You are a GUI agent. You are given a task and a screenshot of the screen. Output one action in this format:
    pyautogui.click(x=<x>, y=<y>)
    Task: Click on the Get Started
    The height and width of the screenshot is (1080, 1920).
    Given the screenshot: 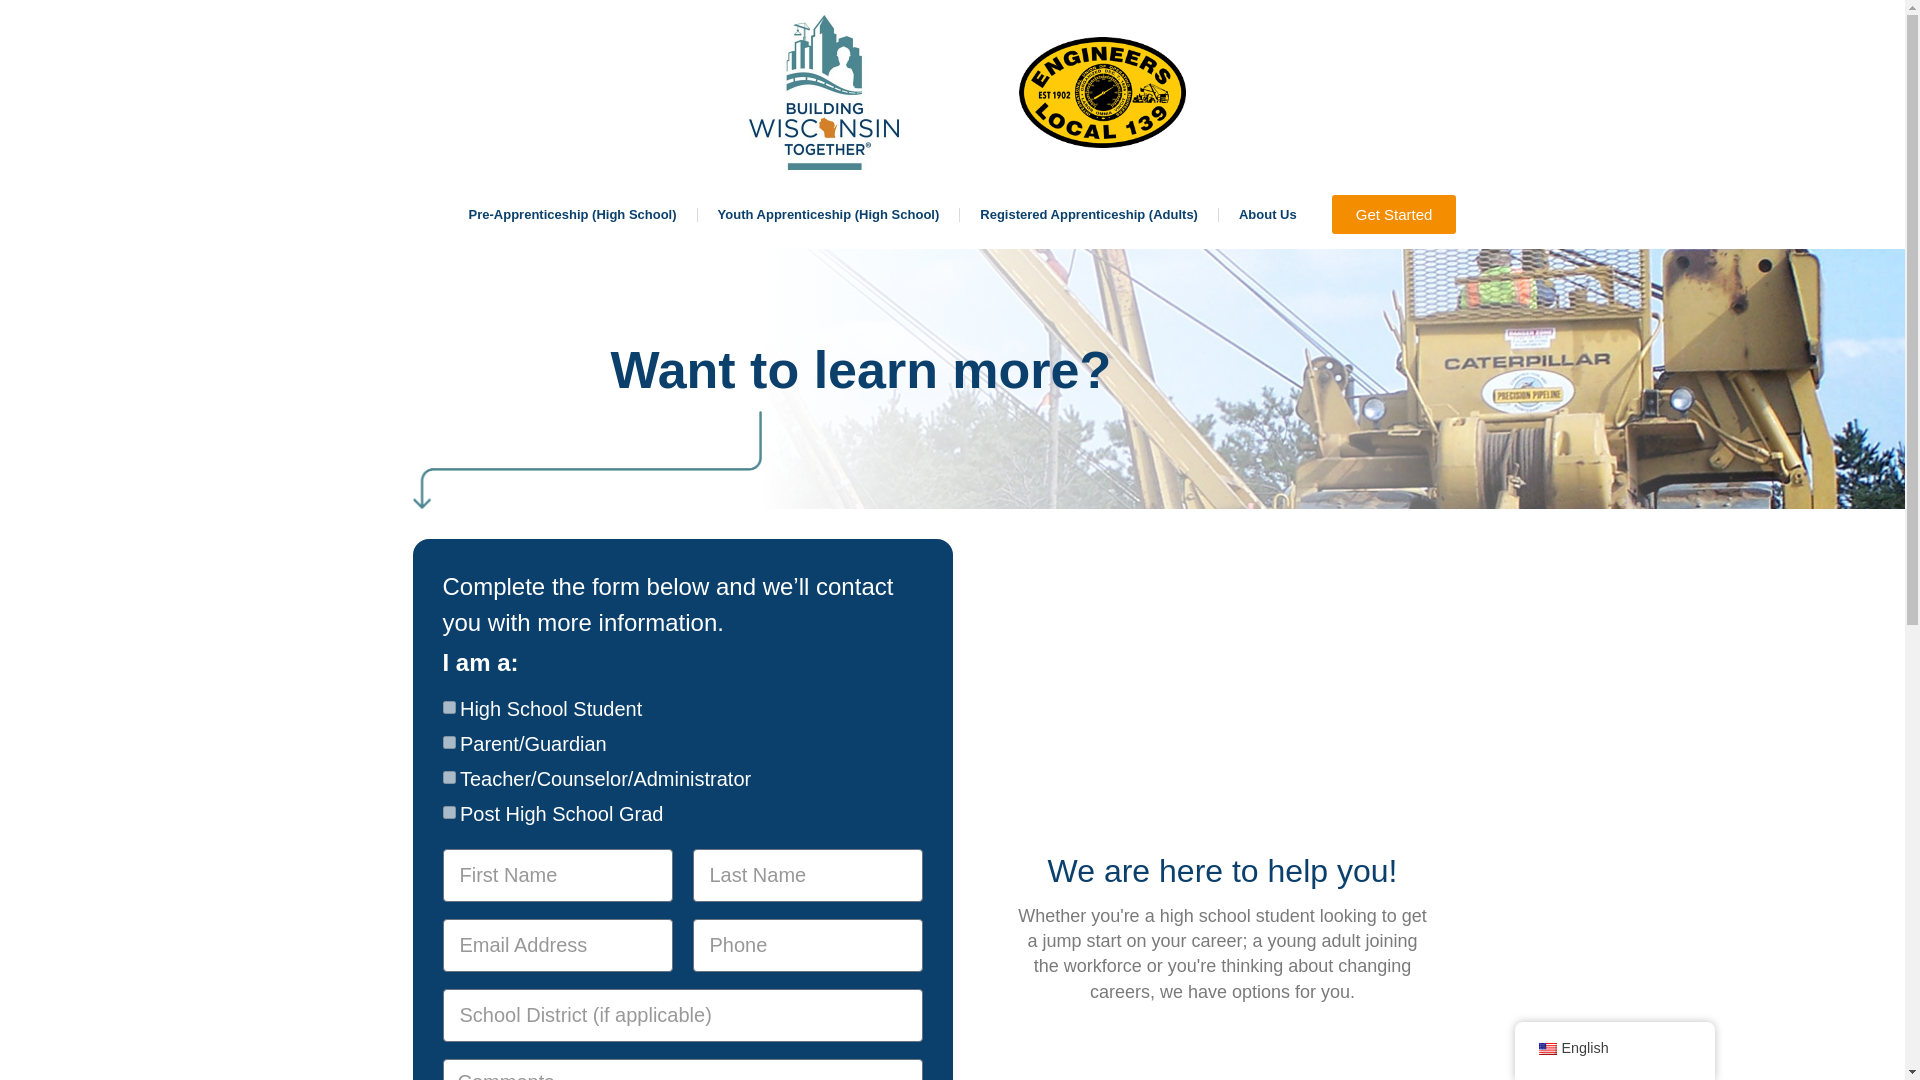 What is the action you would take?
    pyautogui.click(x=1394, y=214)
    